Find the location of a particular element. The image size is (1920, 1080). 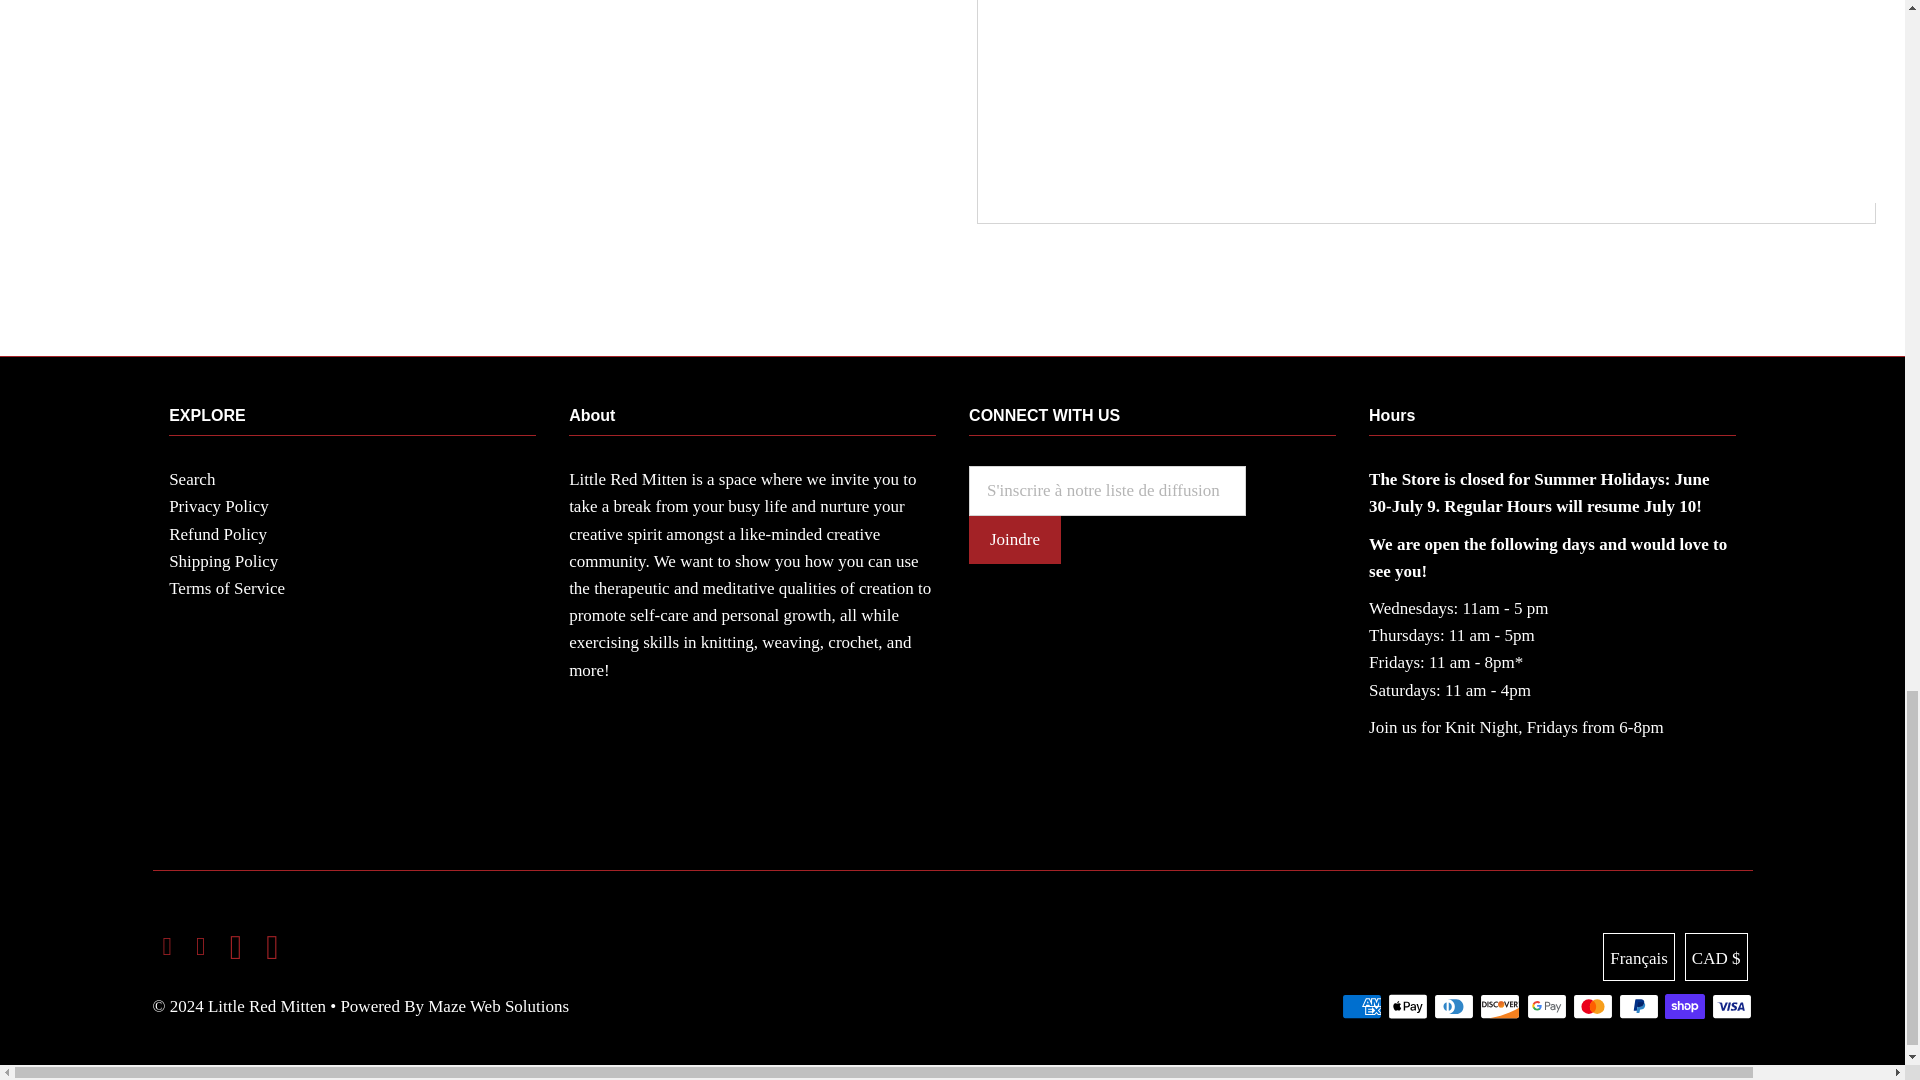

Visa is located at coordinates (1732, 1006).